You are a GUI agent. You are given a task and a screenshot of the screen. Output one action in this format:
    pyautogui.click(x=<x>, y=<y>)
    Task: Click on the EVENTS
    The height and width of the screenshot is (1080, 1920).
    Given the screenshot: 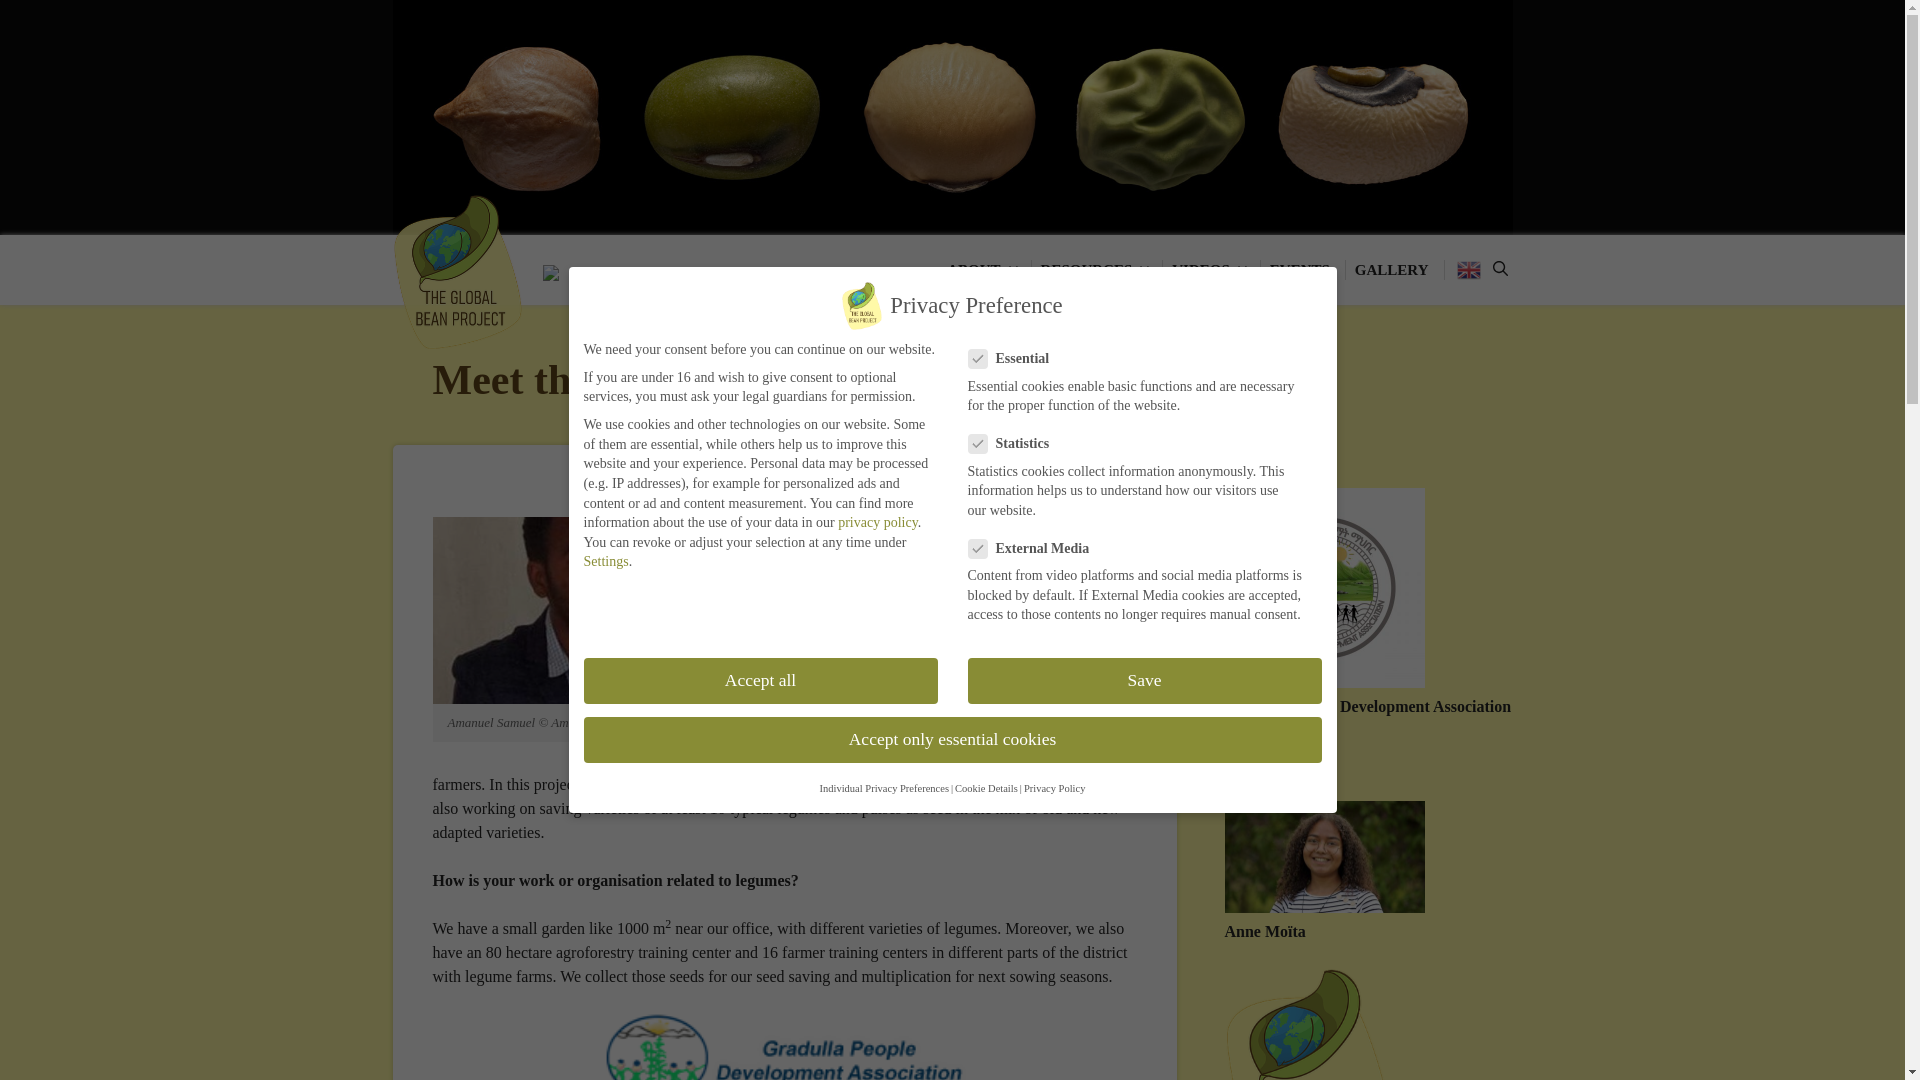 What is the action you would take?
    pyautogui.click(x=1302, y=270)
    